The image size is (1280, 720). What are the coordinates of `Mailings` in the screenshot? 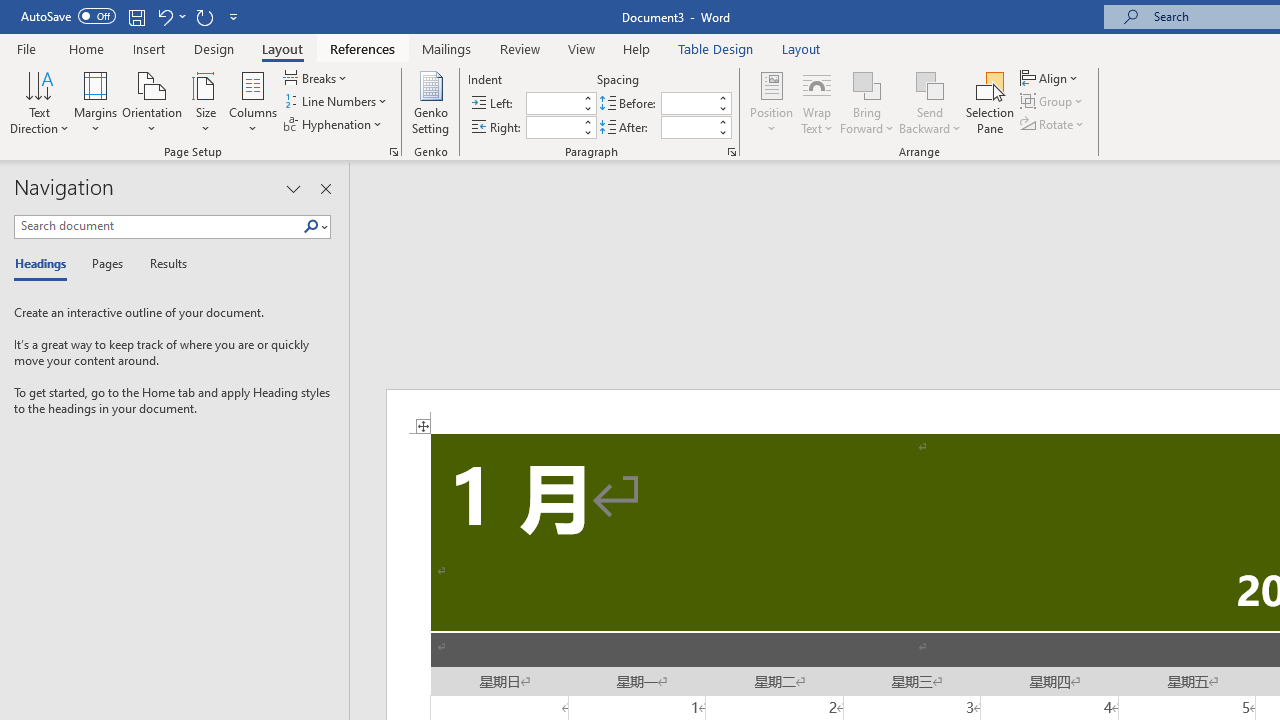 It's located at (447, 48).